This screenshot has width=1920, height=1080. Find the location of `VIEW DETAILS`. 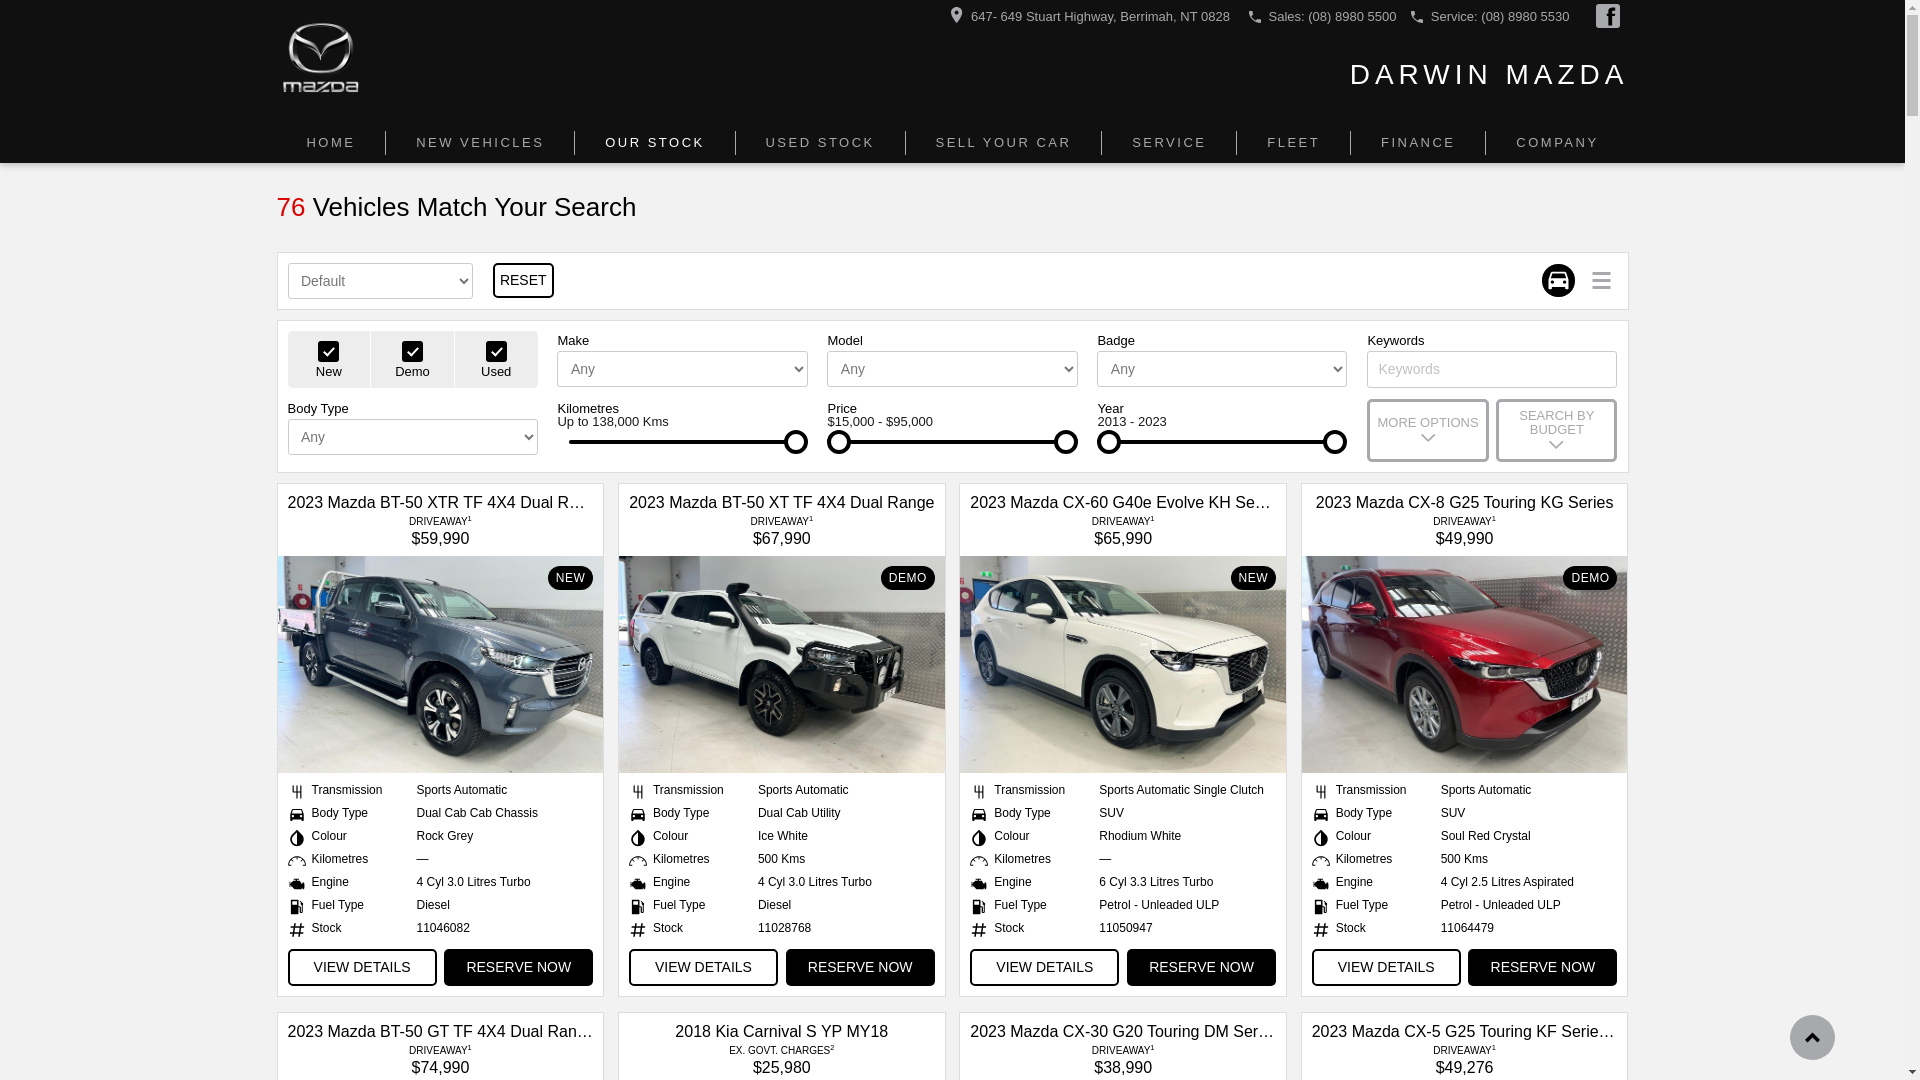

VIEW DETAILS is located at coordinates (1386, 968).